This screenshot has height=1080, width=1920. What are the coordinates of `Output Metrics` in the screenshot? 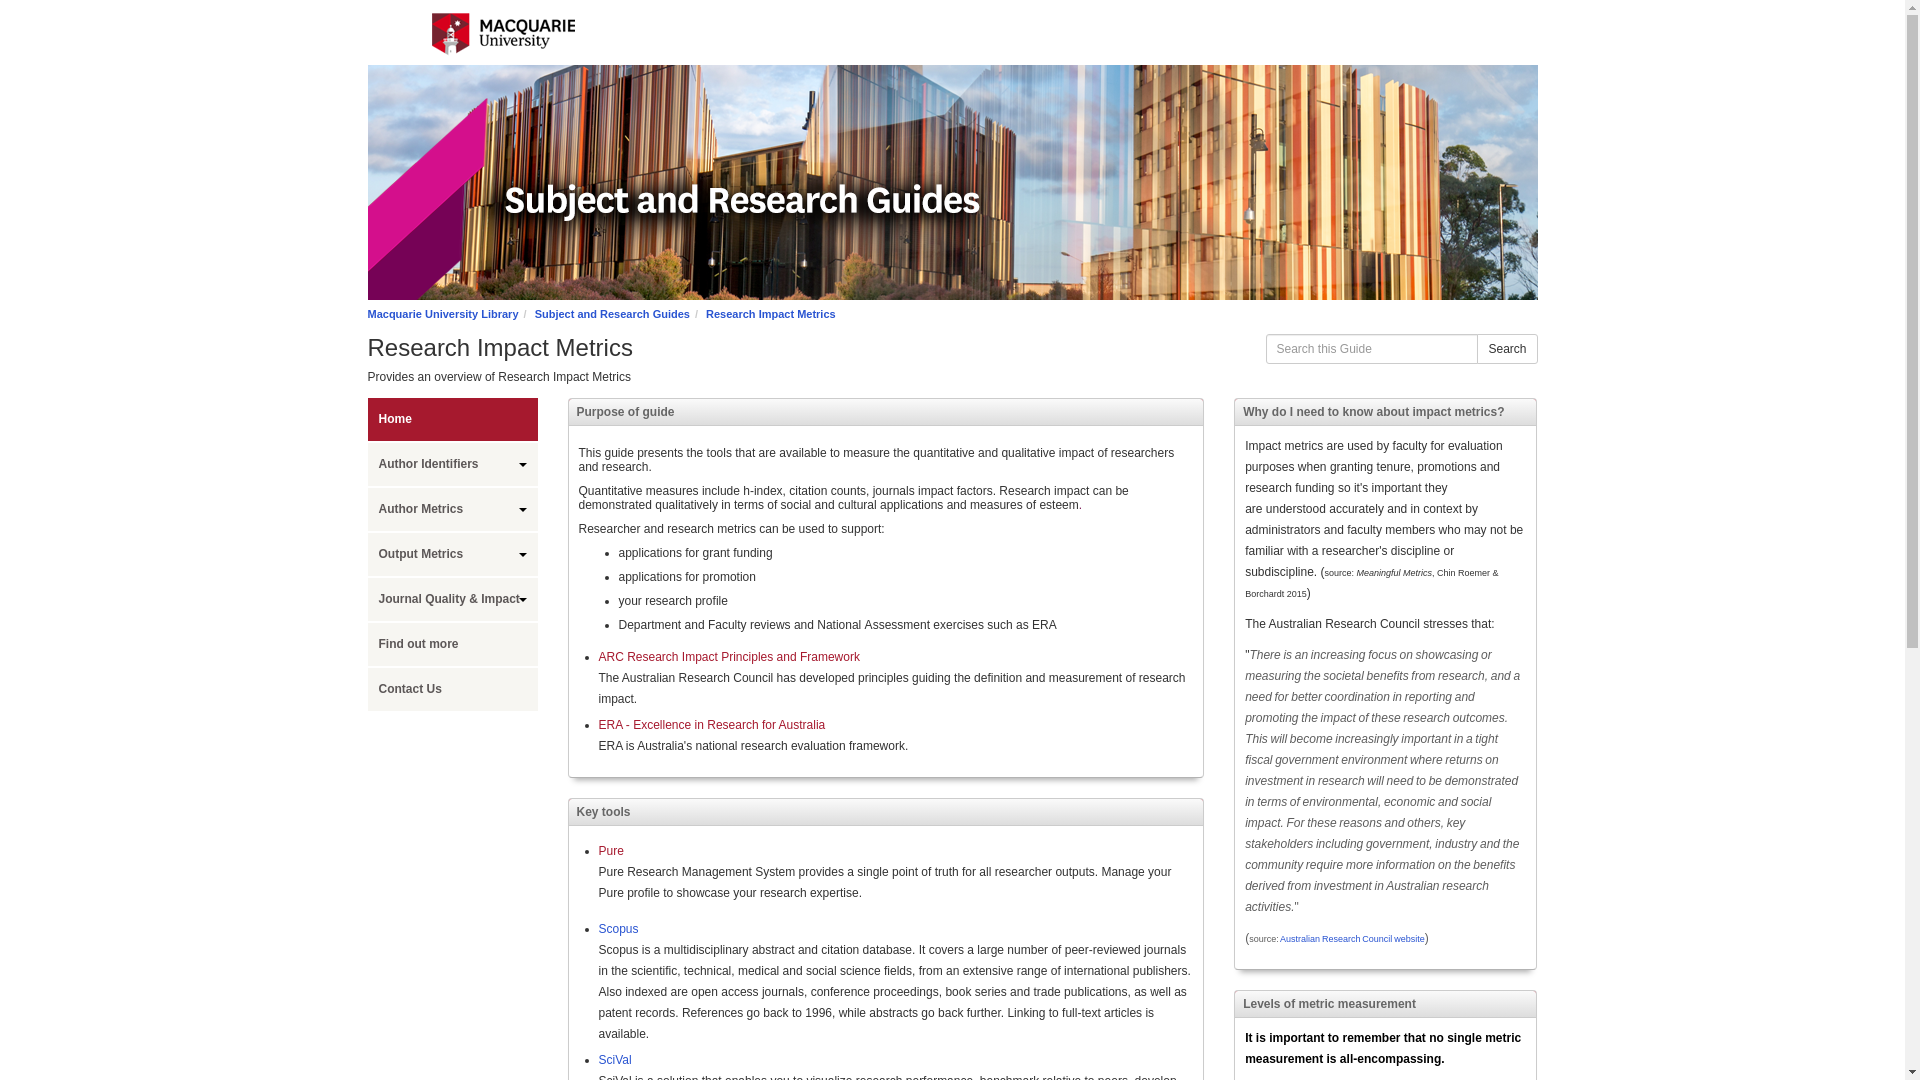 It's located at (452, 554).